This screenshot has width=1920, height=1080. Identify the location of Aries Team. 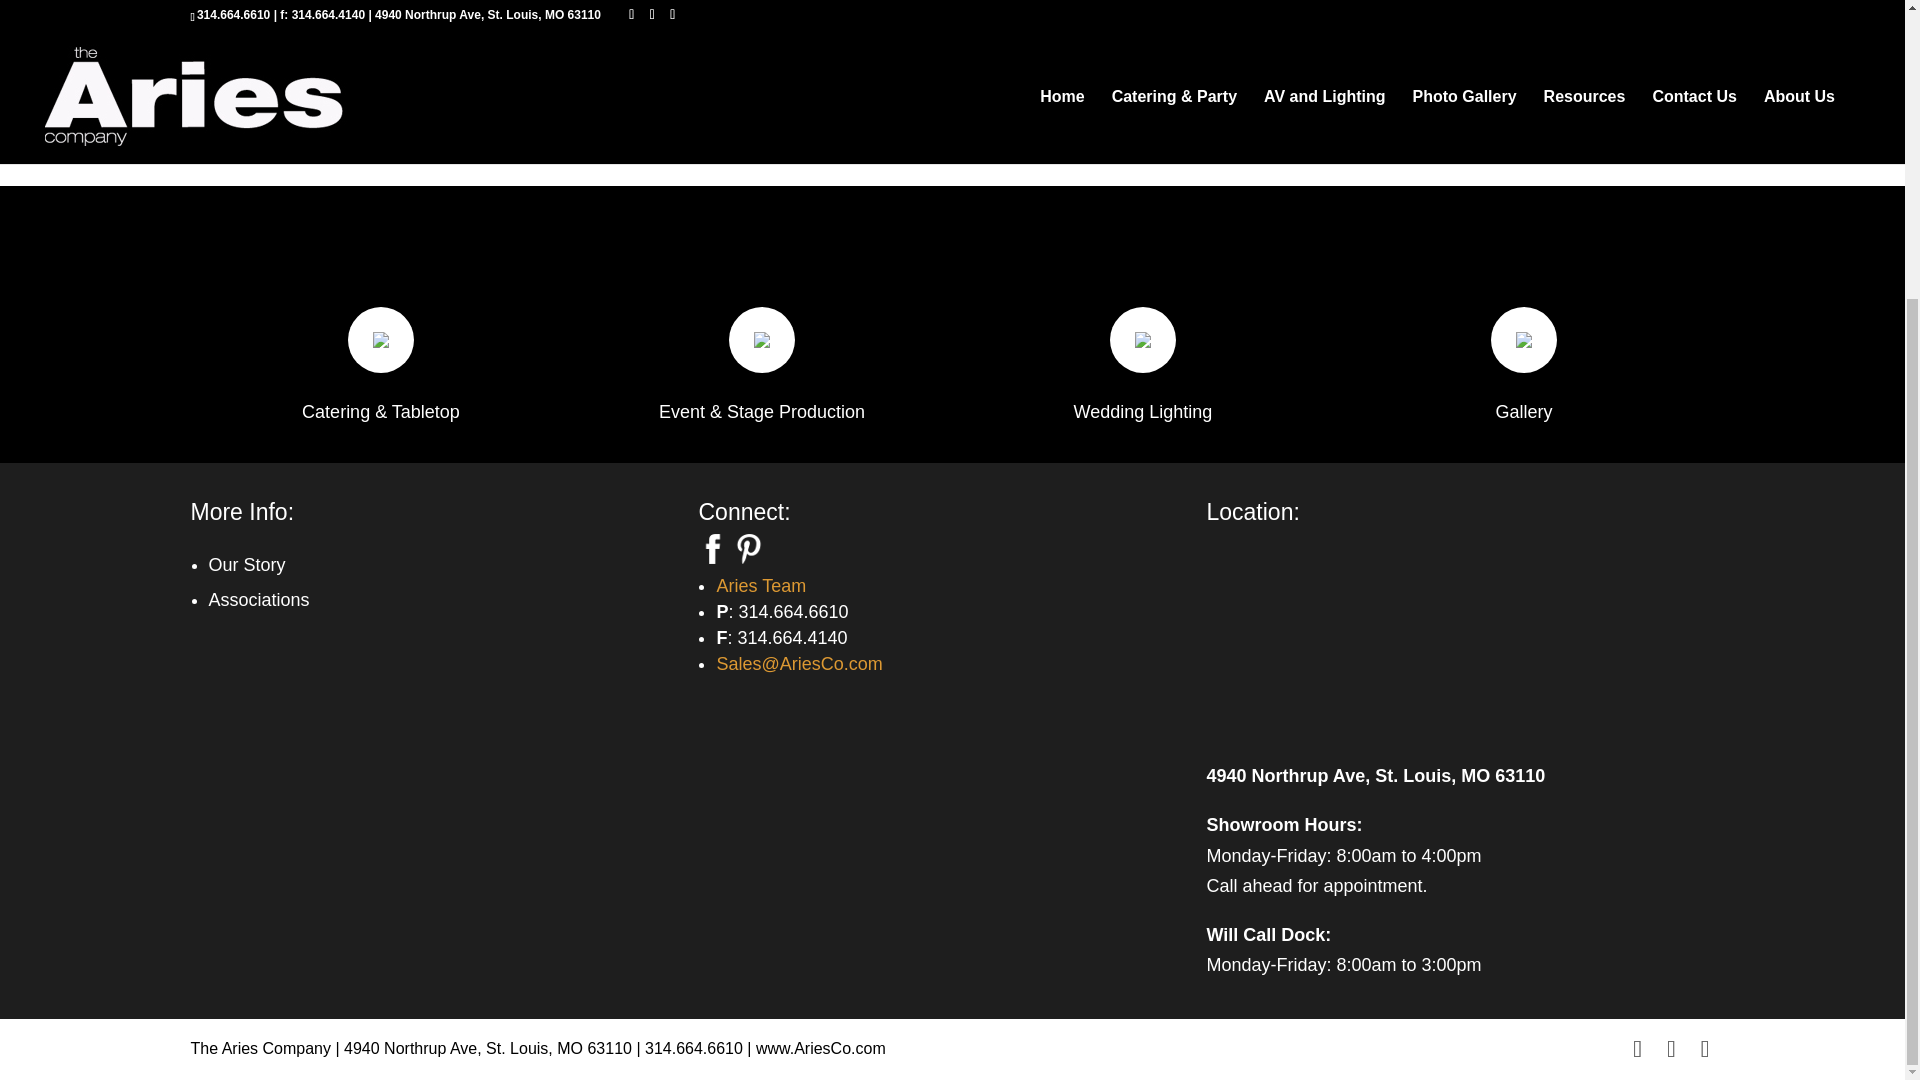
(761, 586).